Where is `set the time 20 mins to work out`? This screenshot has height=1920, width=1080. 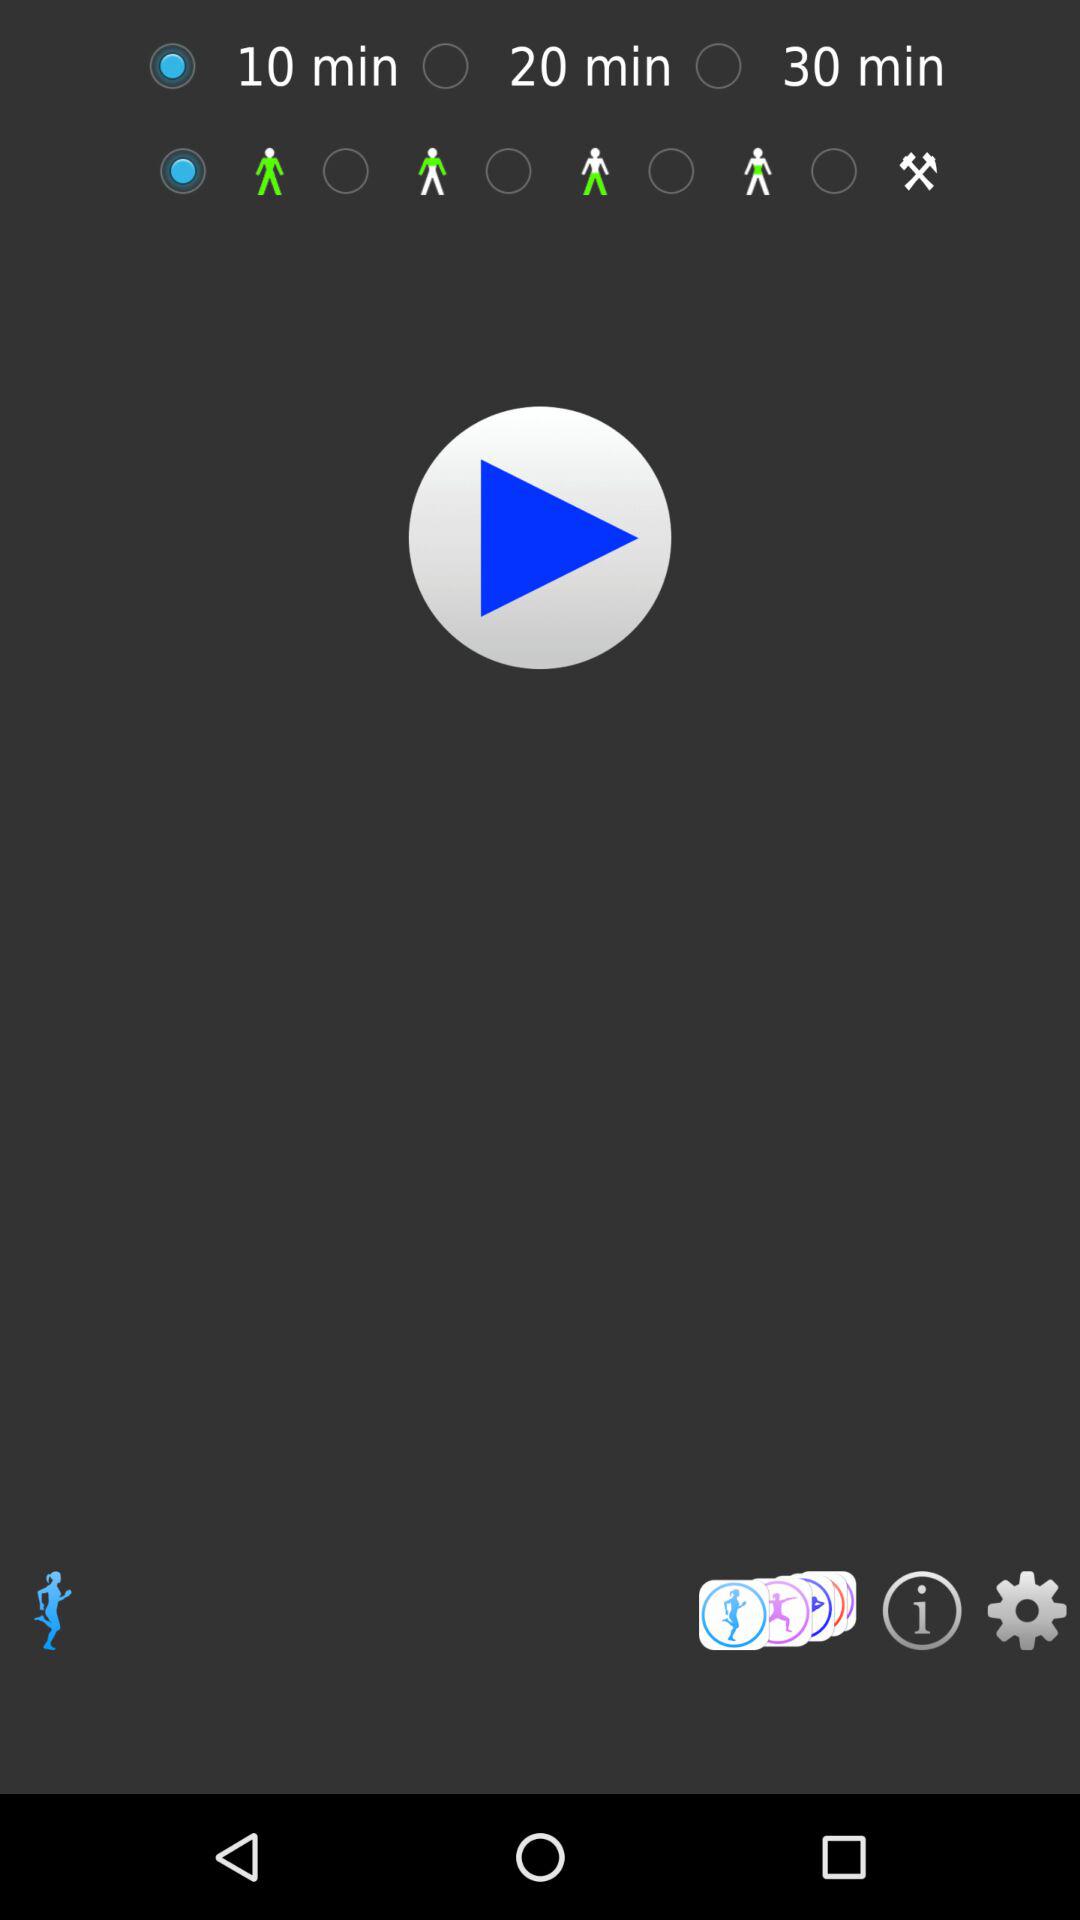 set the time 20 mins to work out is located at coordinates (456, 66).